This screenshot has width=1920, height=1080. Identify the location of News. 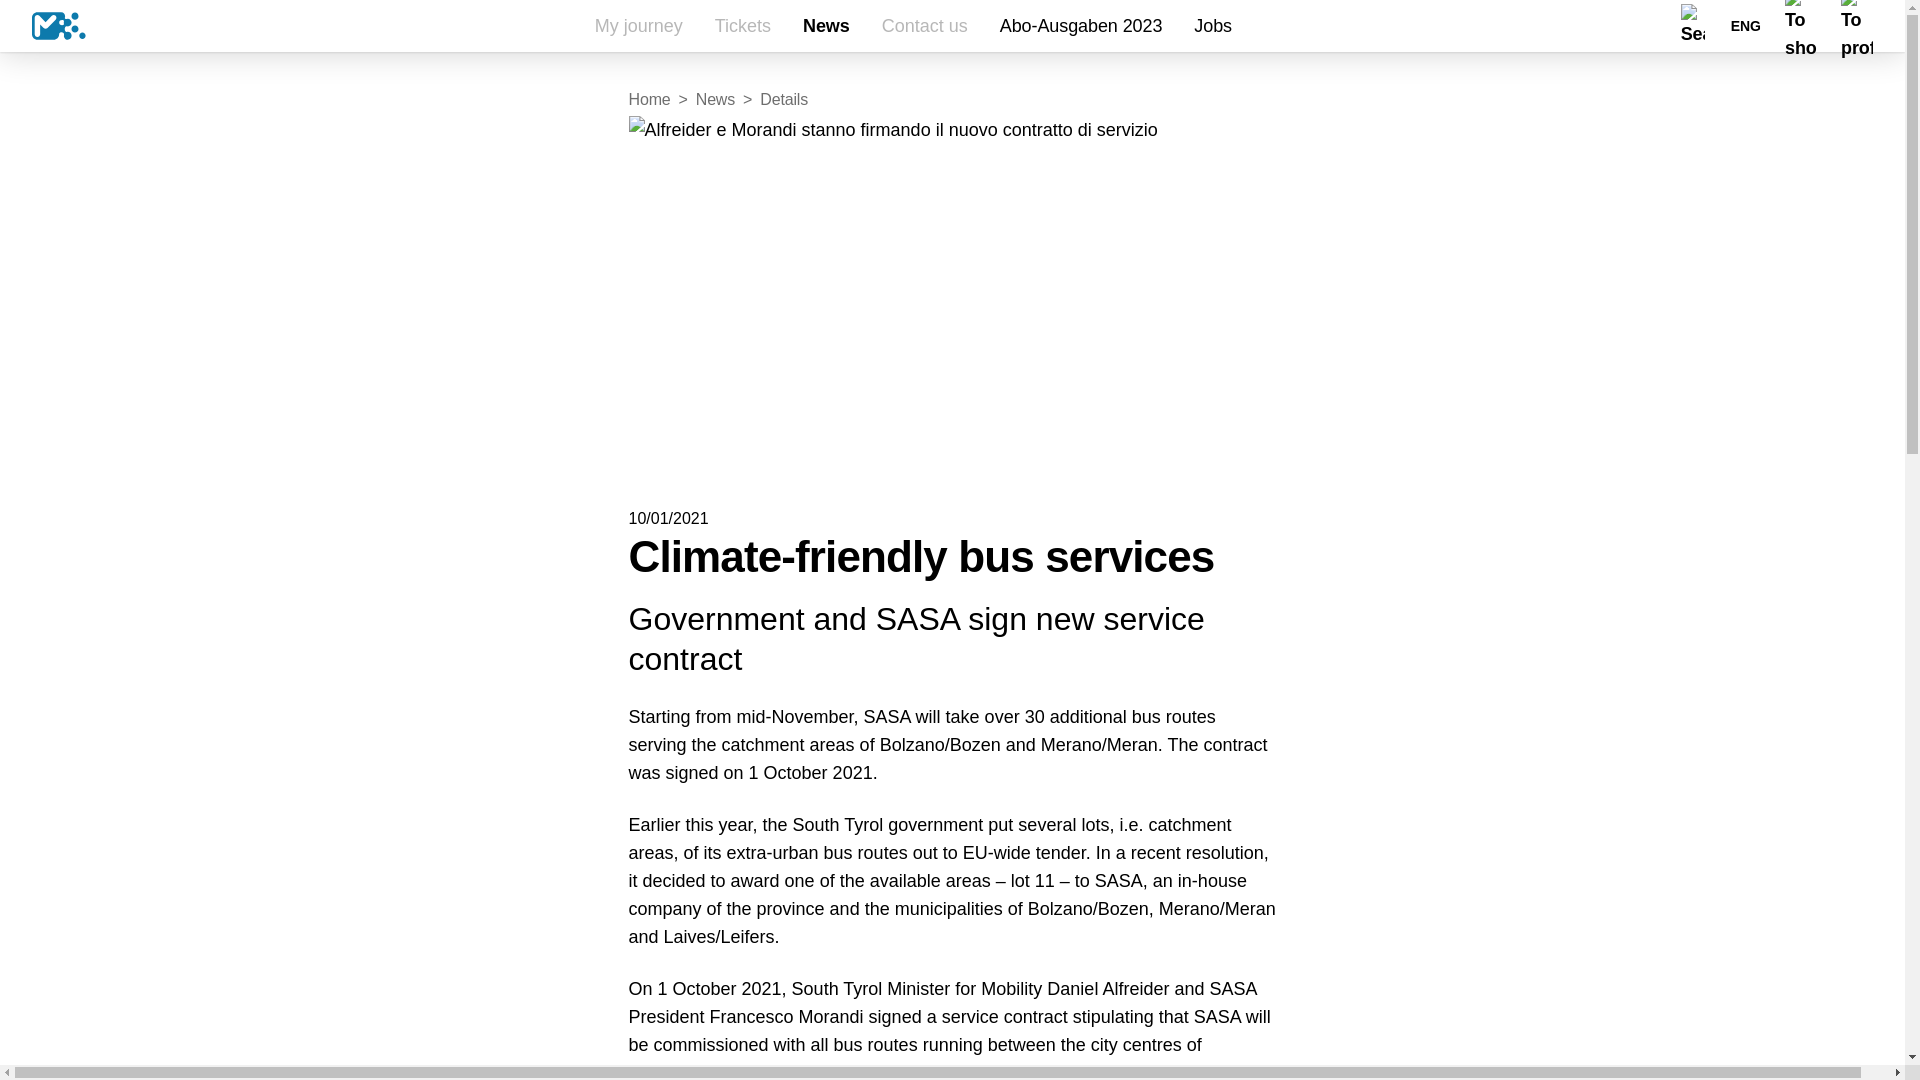
(826, 26).